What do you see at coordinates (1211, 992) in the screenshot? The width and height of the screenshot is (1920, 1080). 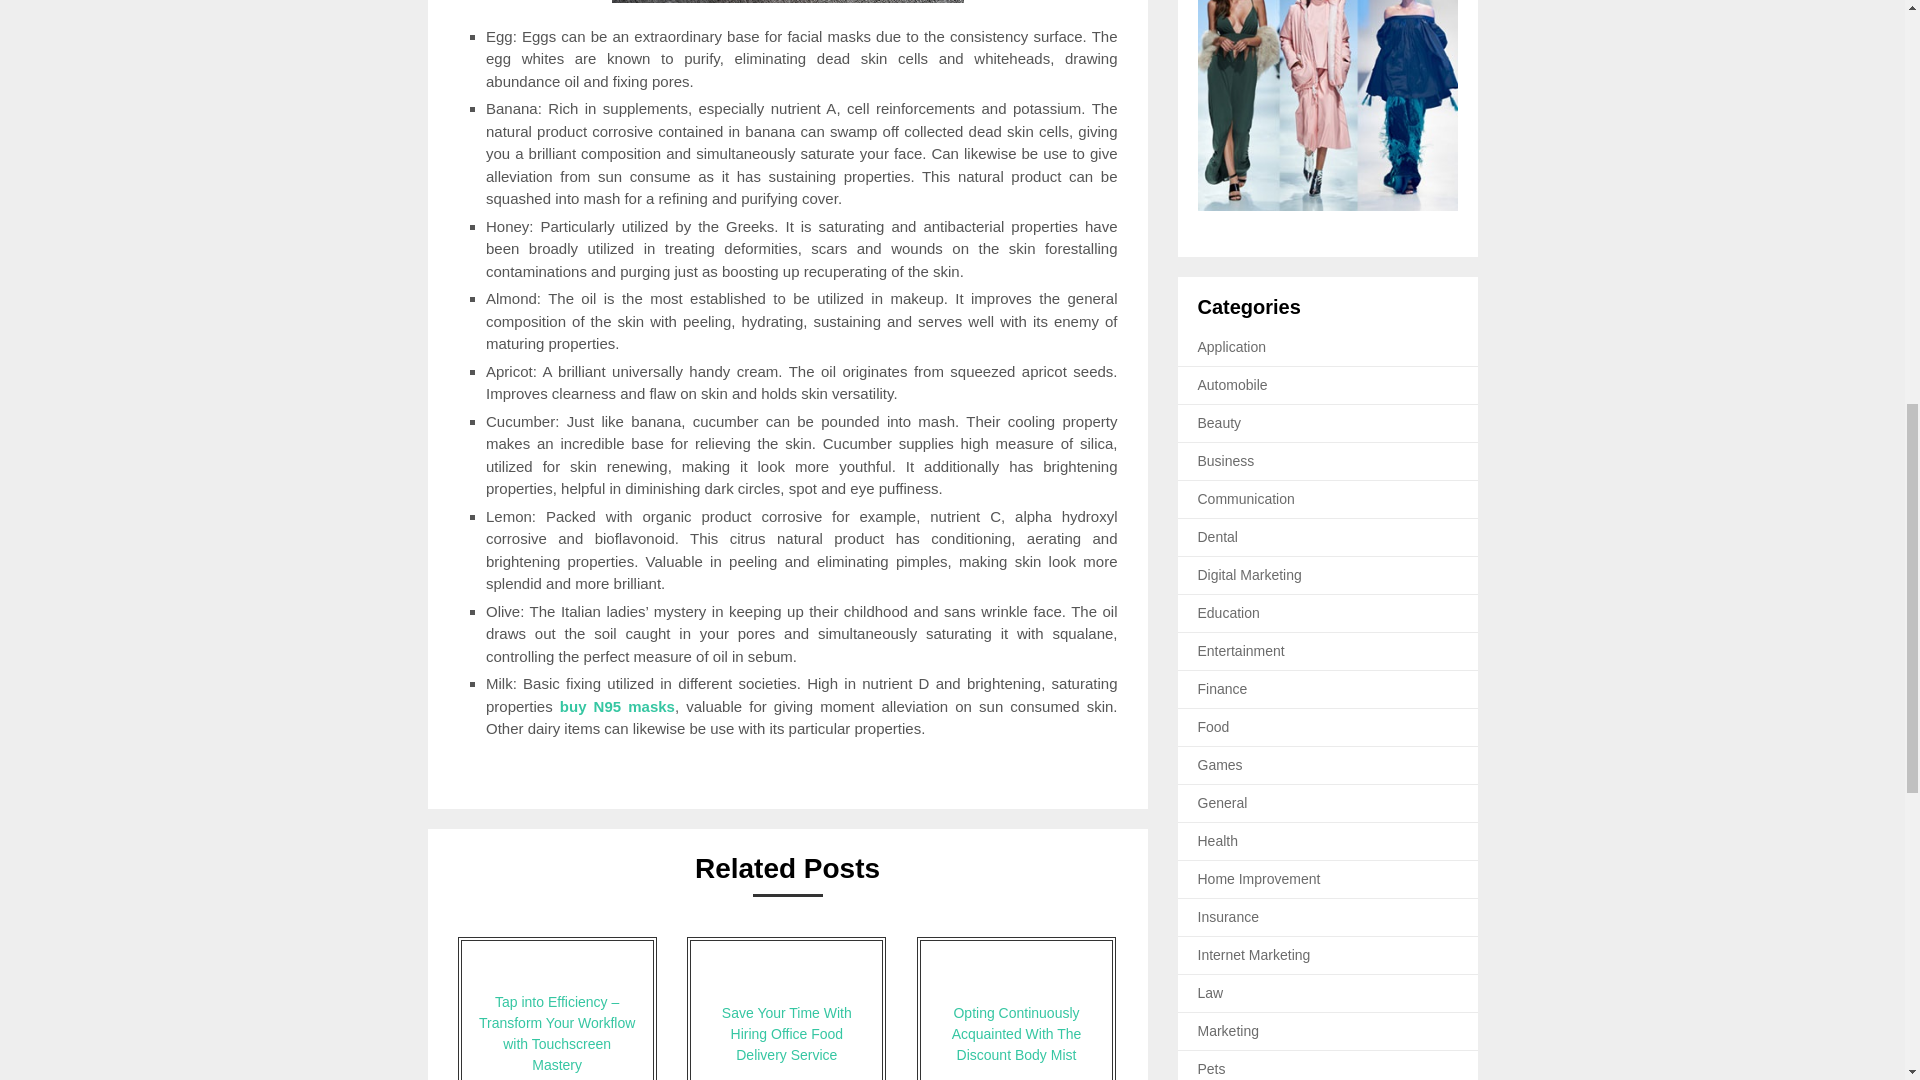 I see `Law` at bounding box center [1211, 992].